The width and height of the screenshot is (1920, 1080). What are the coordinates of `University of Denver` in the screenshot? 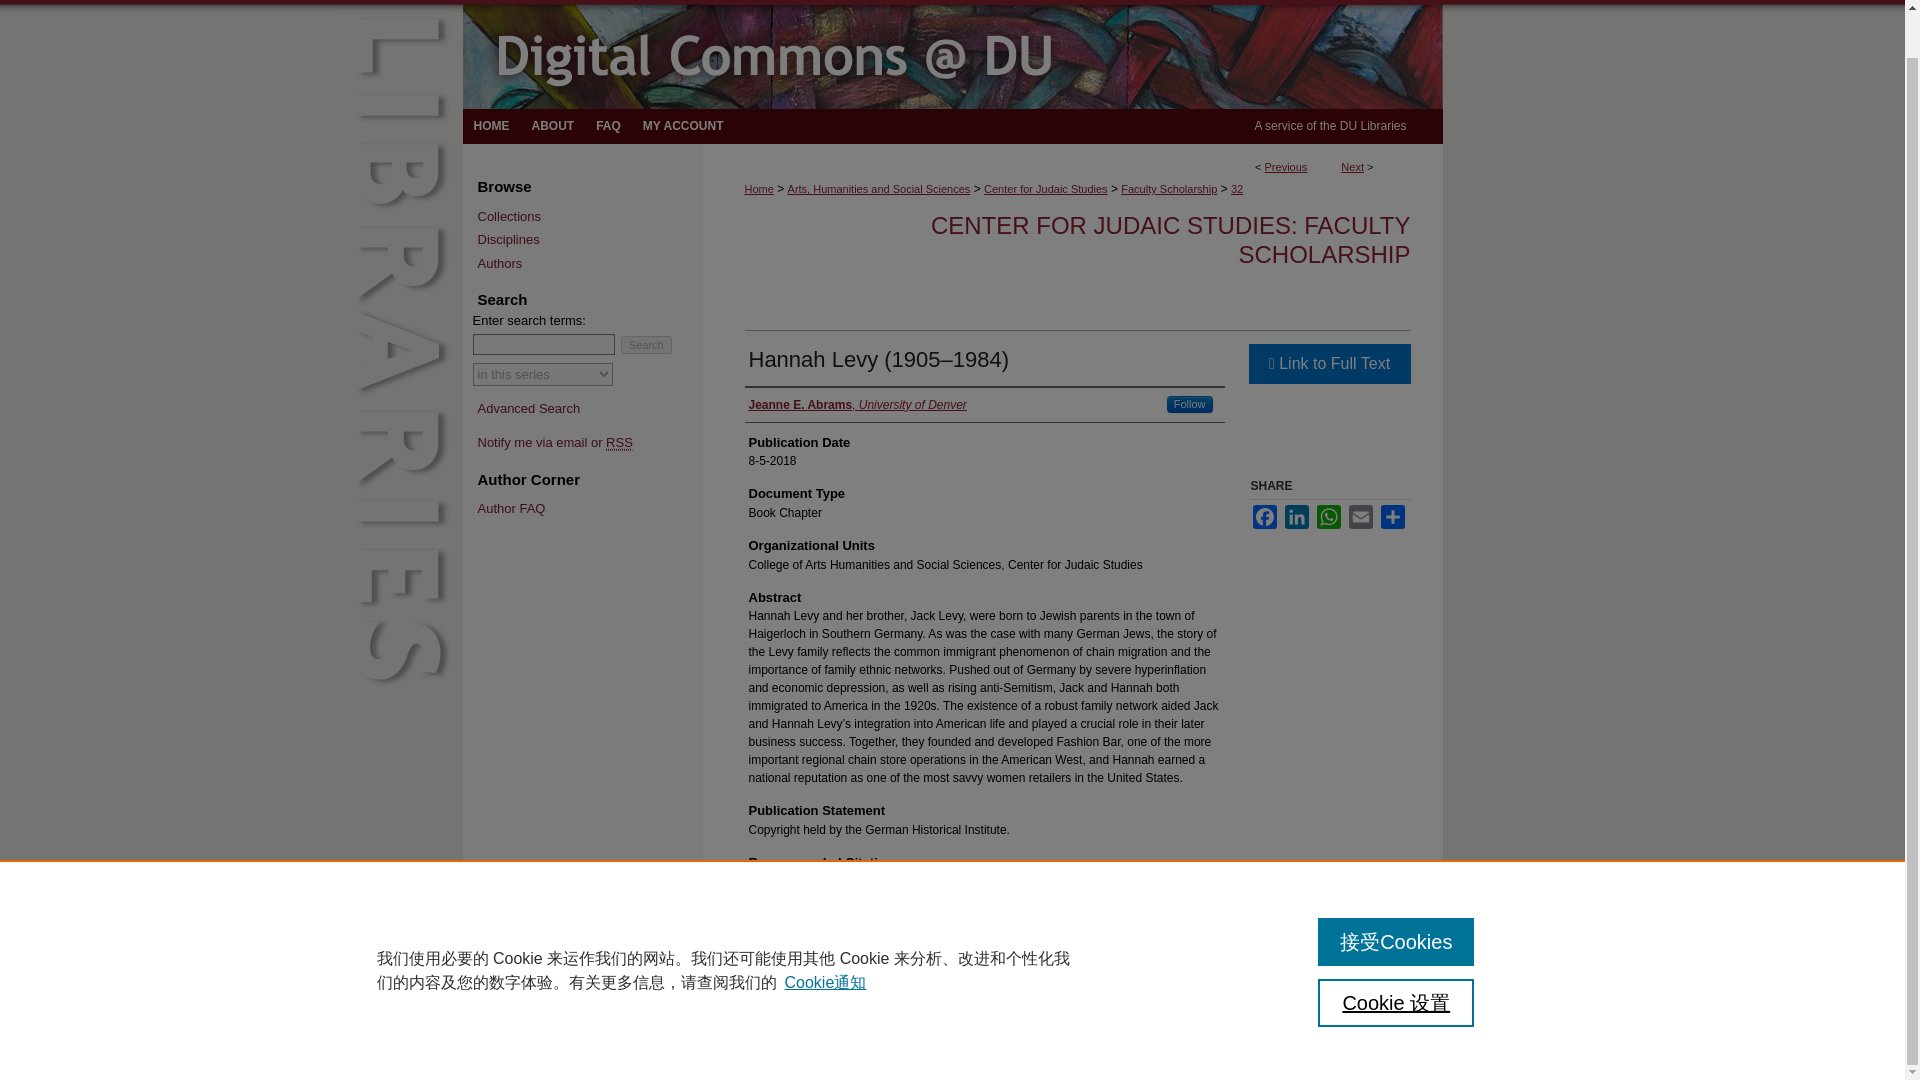 It's located at (582, 2).